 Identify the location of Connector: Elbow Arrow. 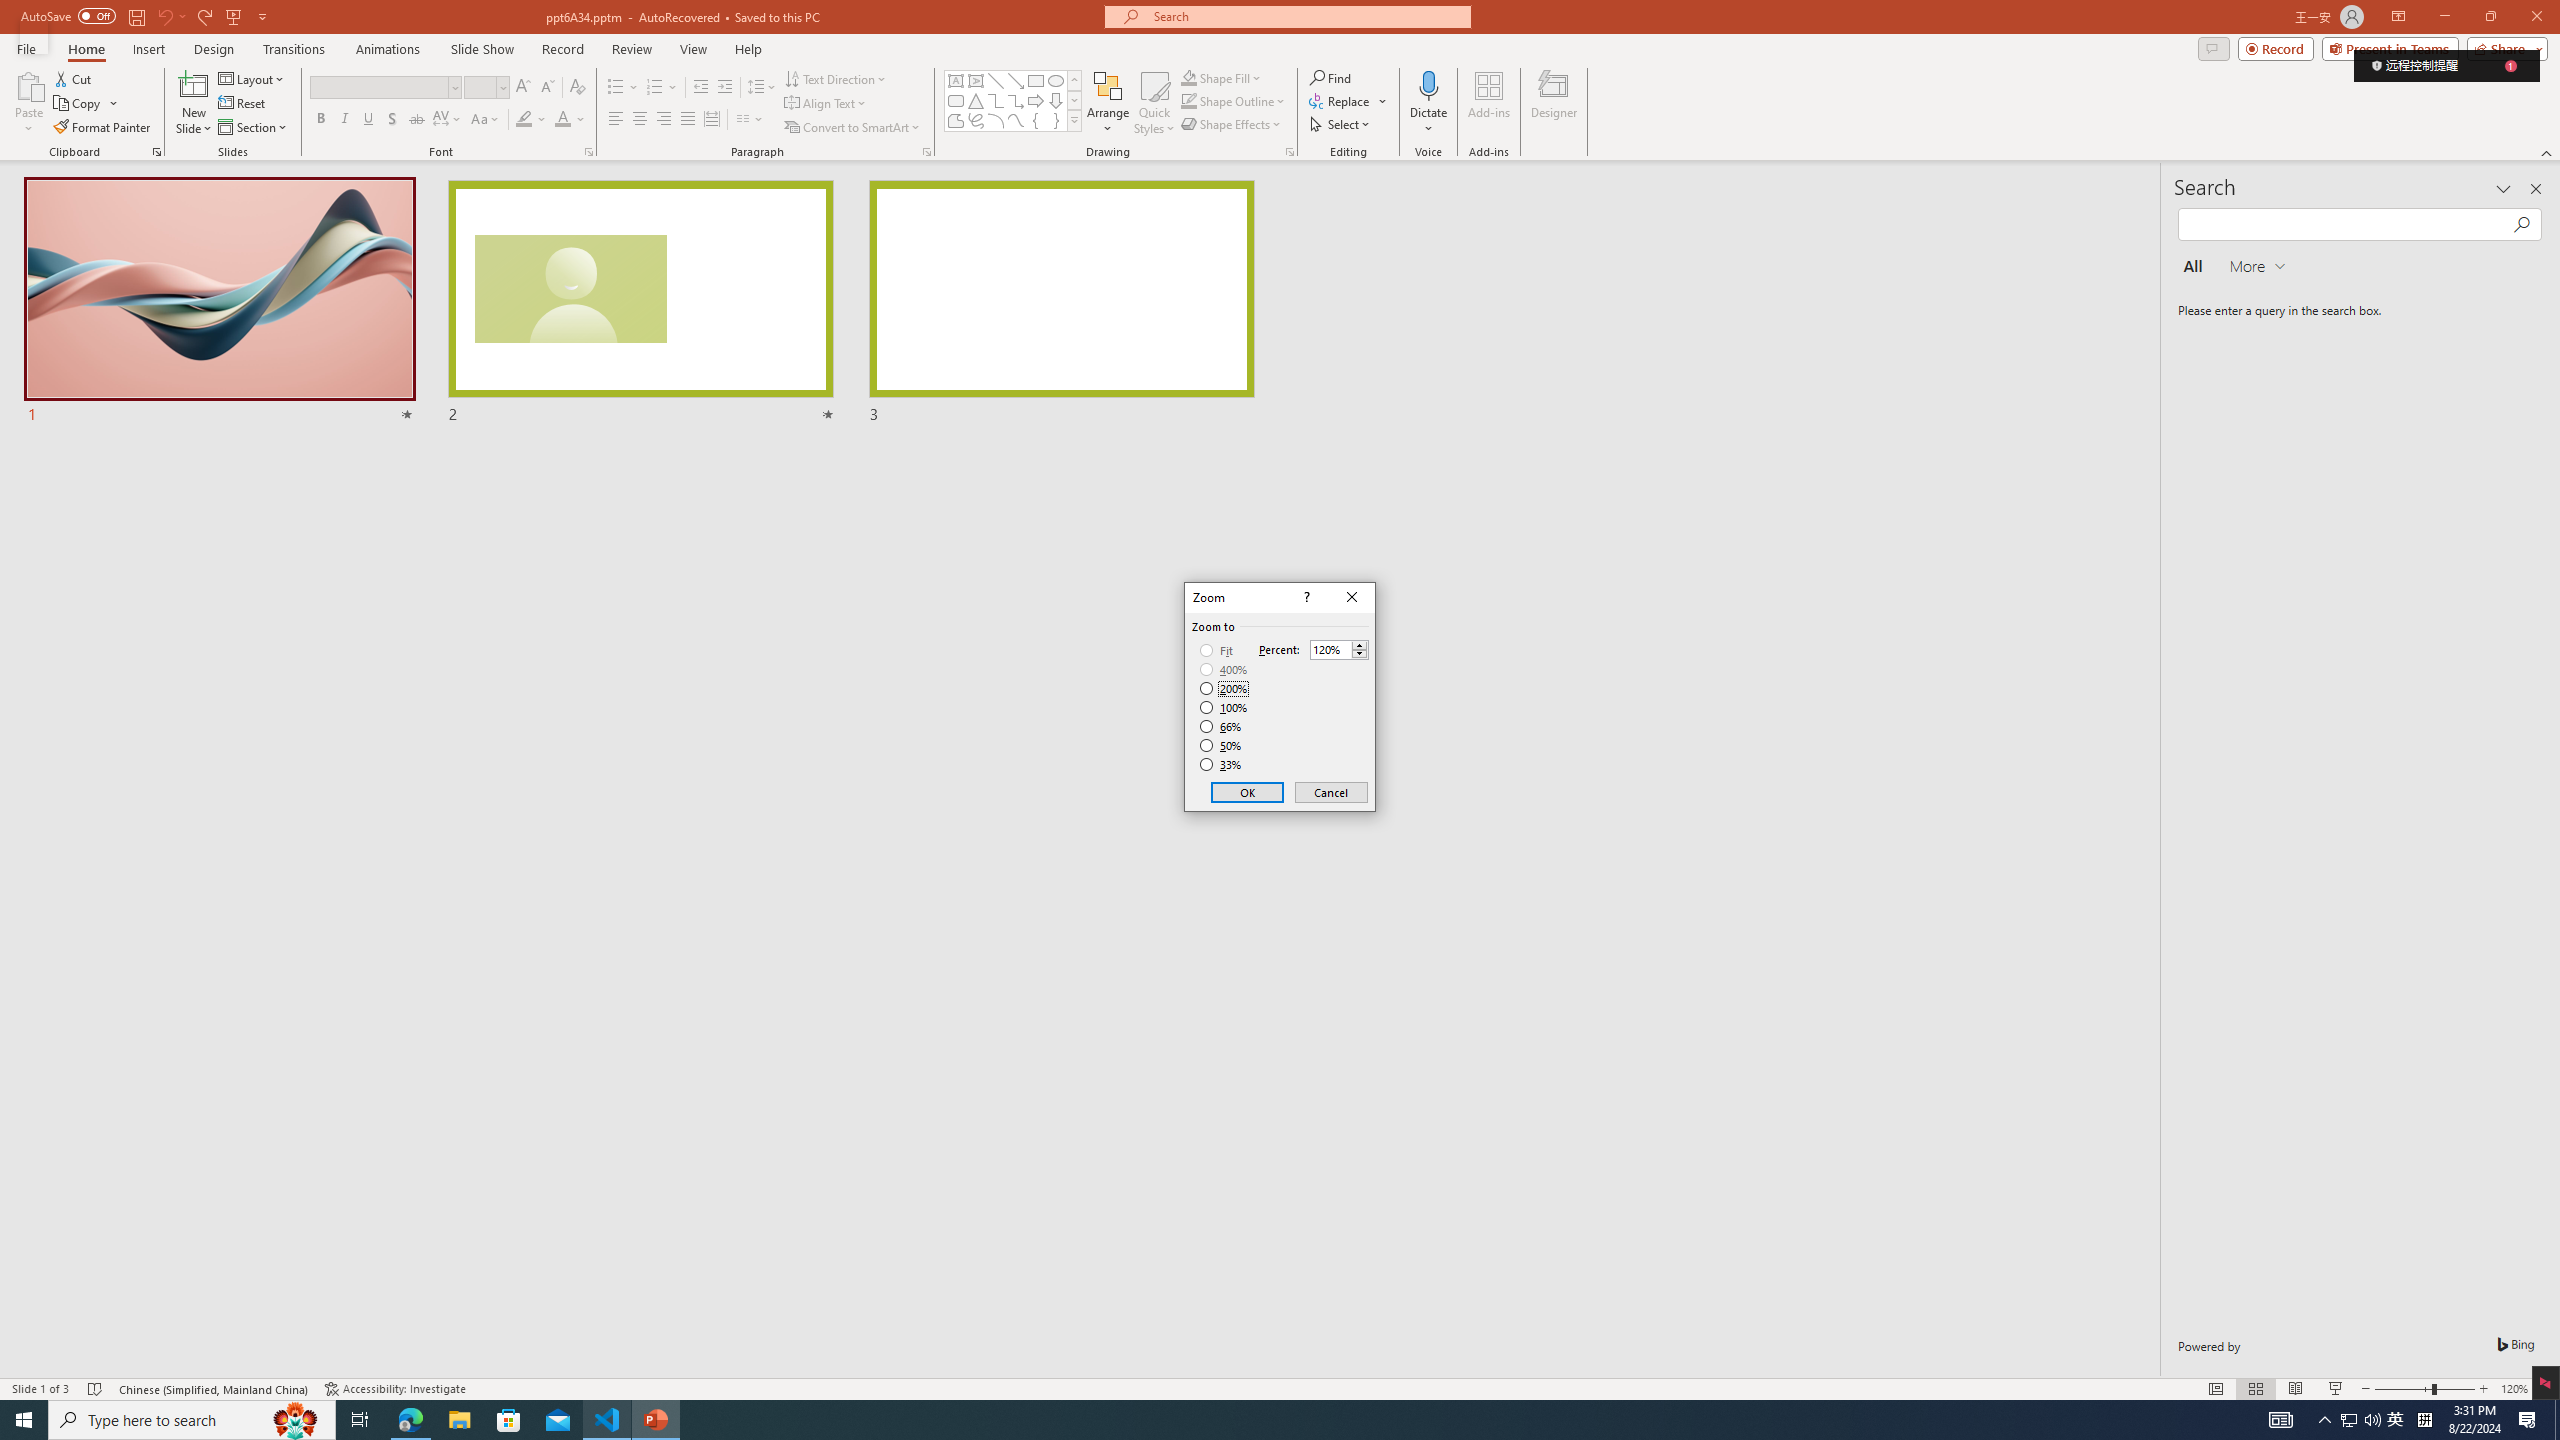
(1016, 100).